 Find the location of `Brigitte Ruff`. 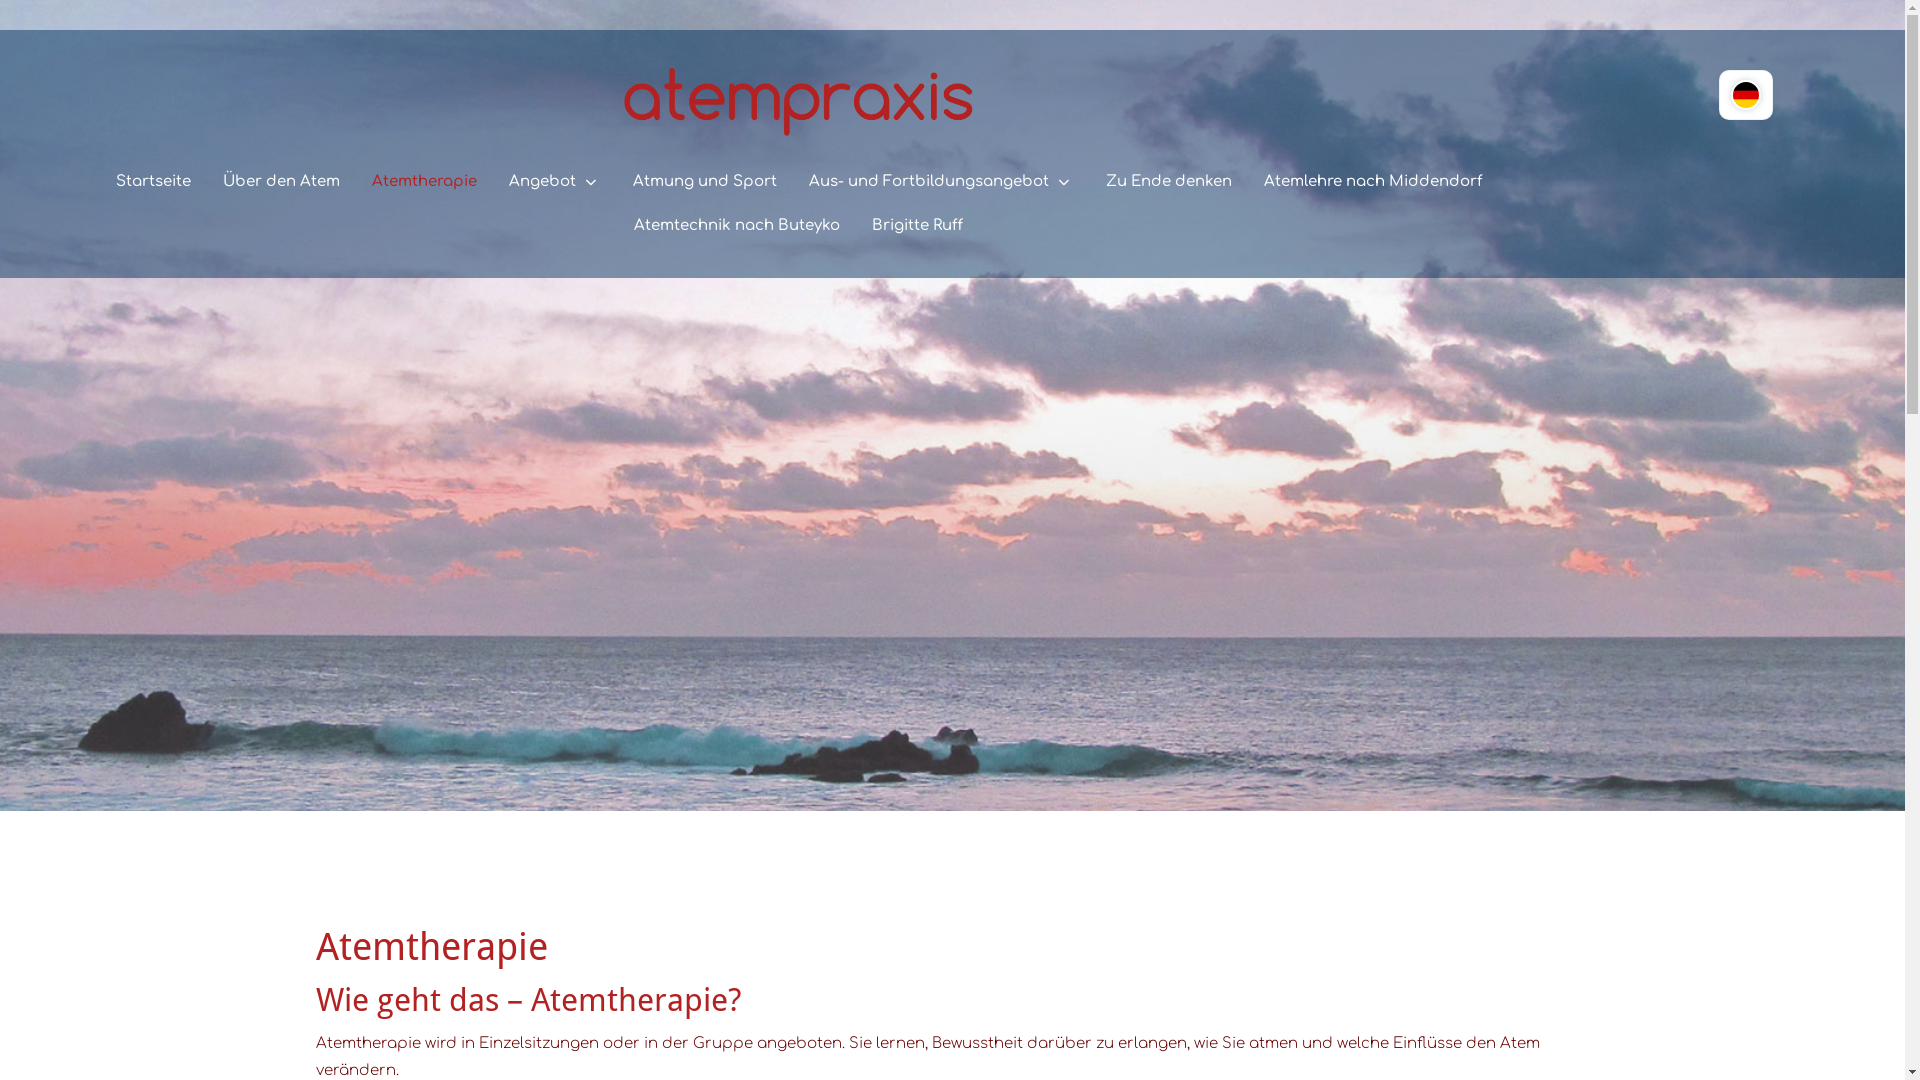

Brigitte Ruff is located at coordinates (918, 226).